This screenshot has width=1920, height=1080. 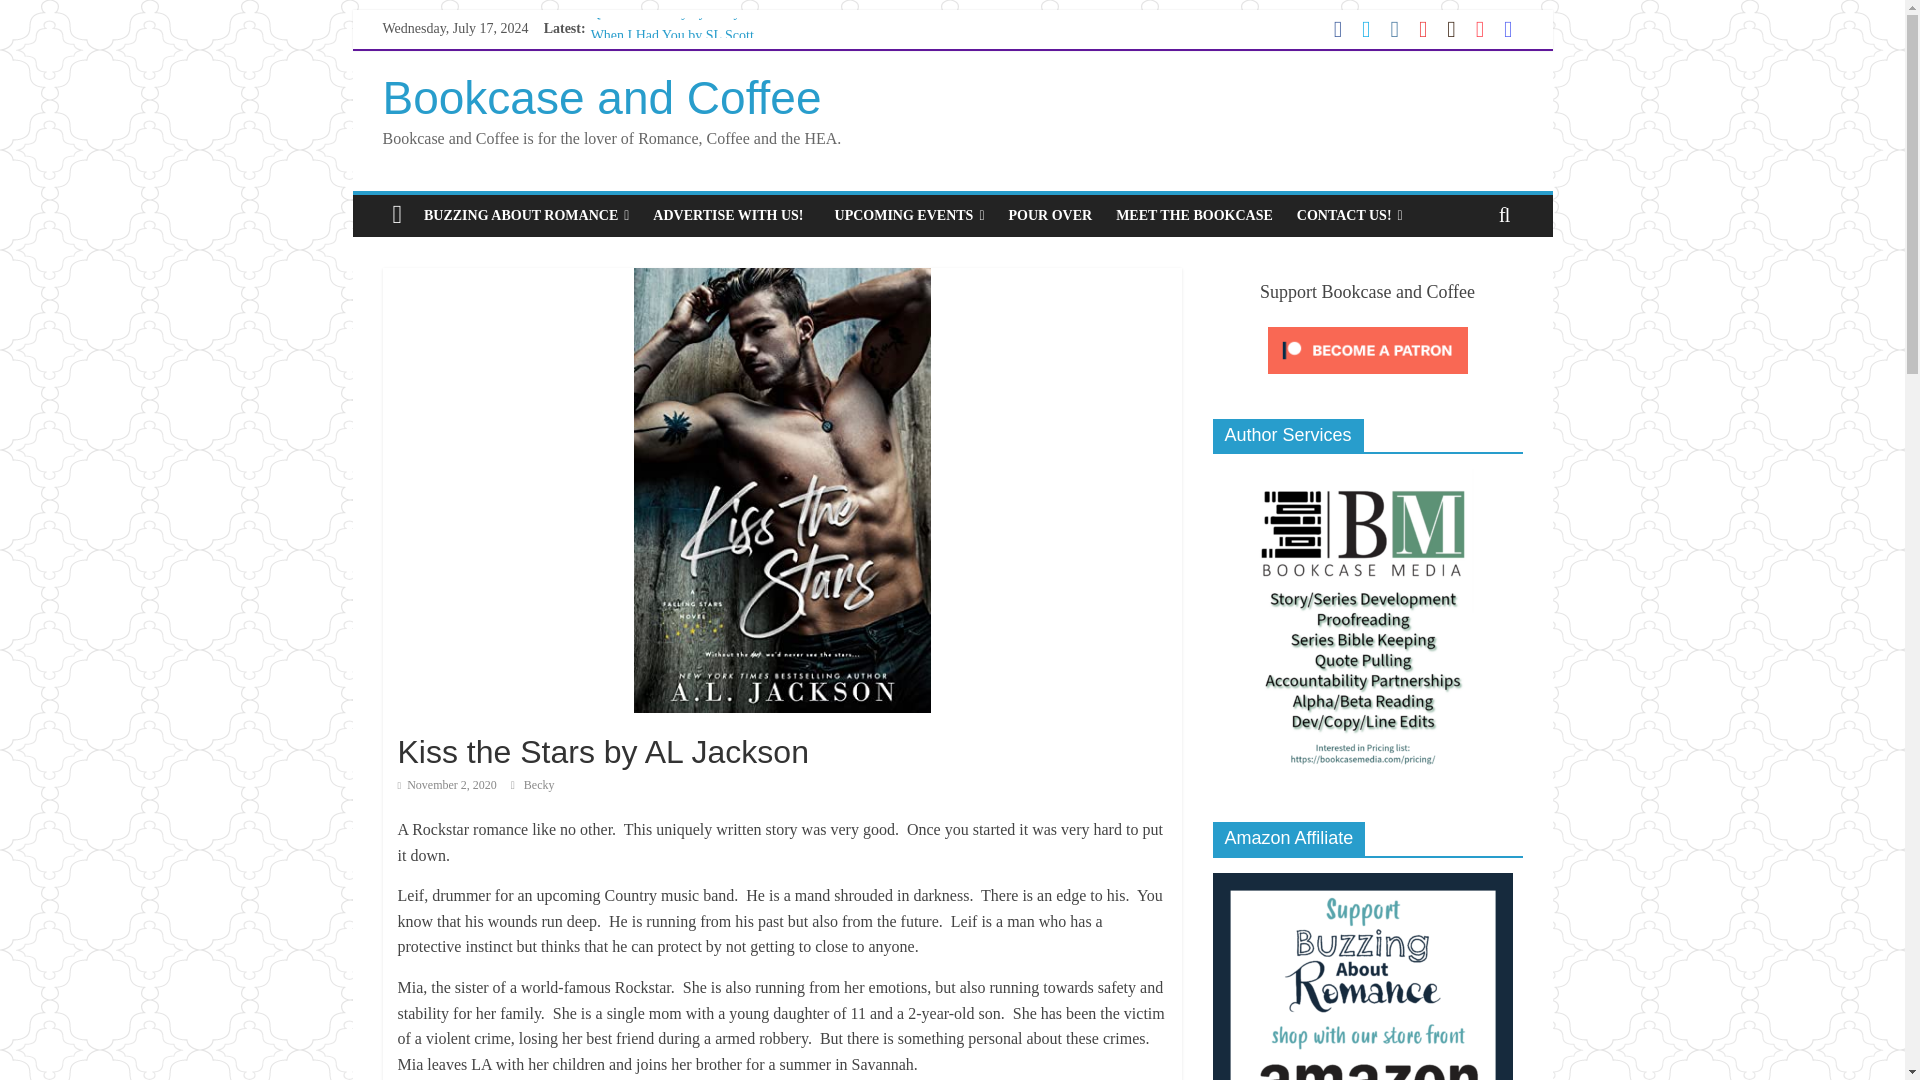 What do you see at coordinates (706, 68) in the screenshot?
I see `Review: Hold Me Until Morning by A.L. Jackson` at bounding box center [706, 68].